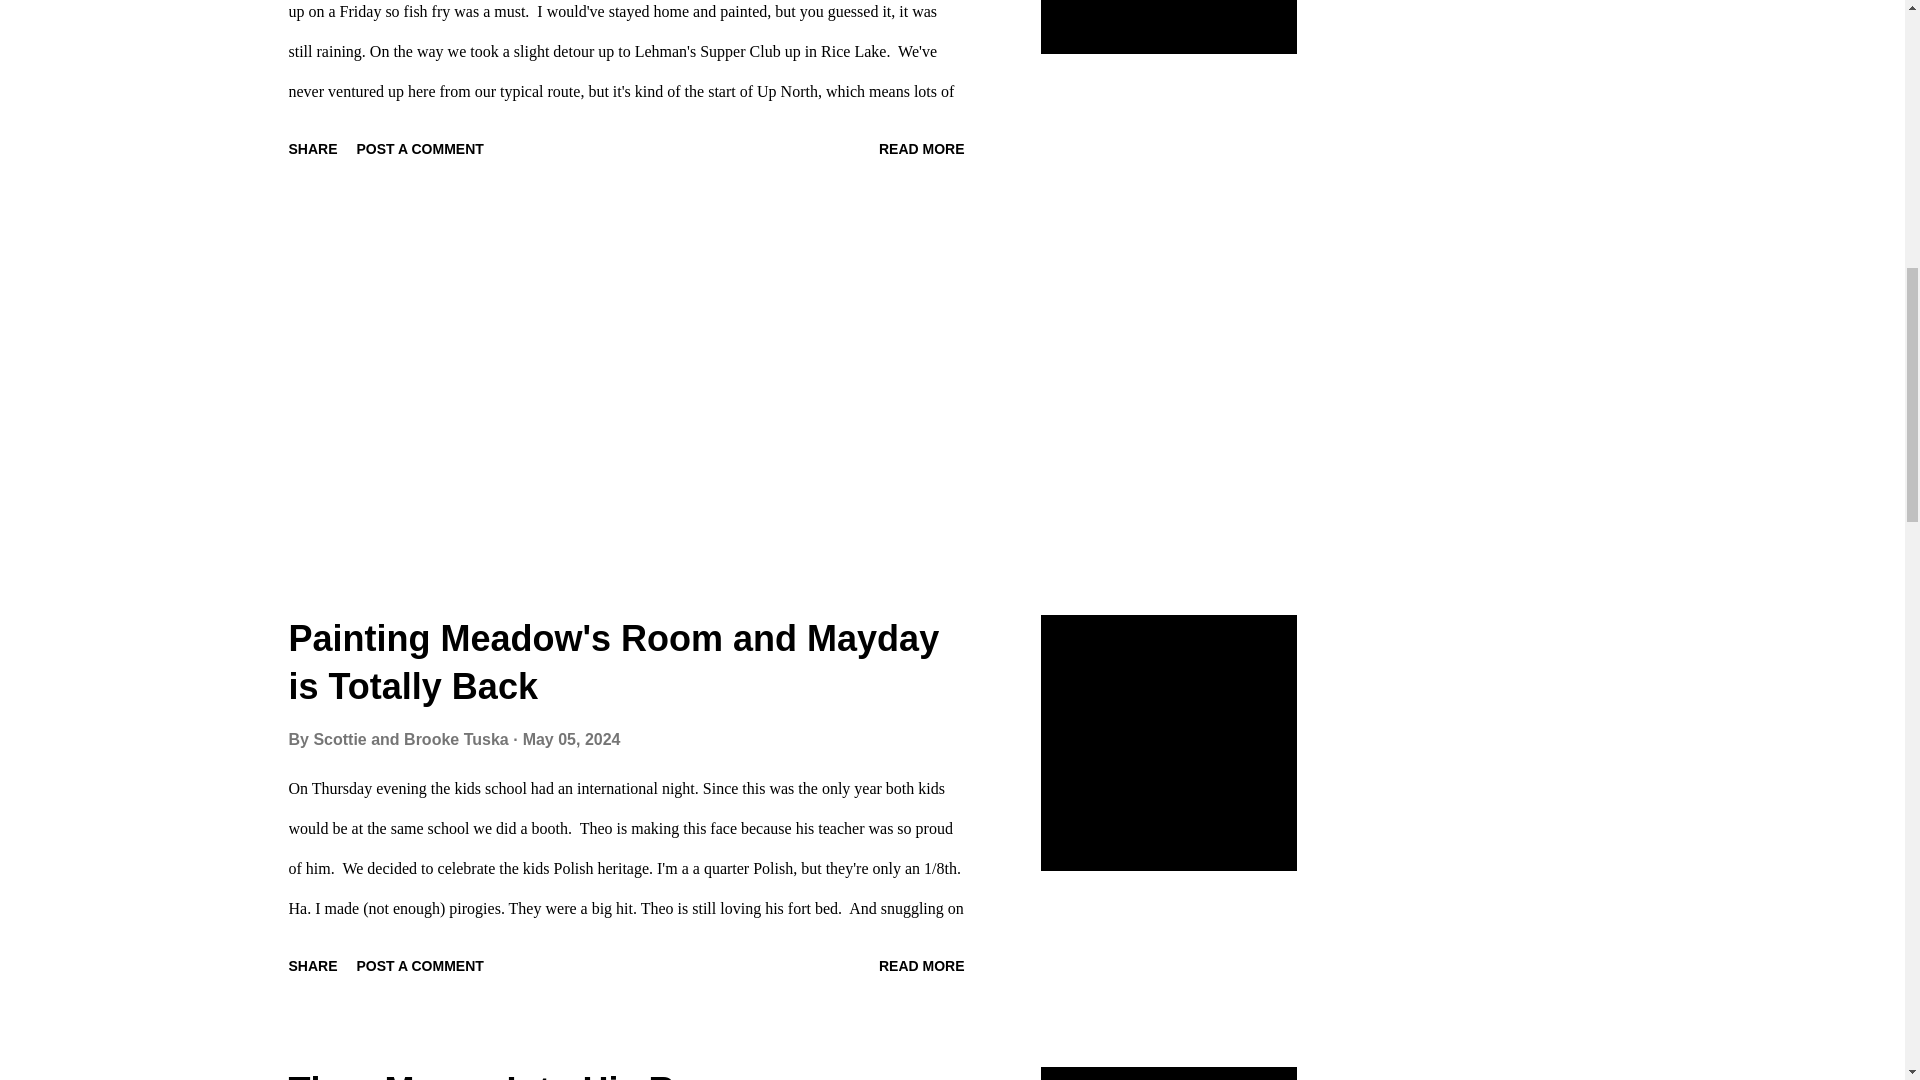 Image resolution: width=1920 pixels, height=1080 pixels. I want to click on POST A COMMENT, so click(420, 148).